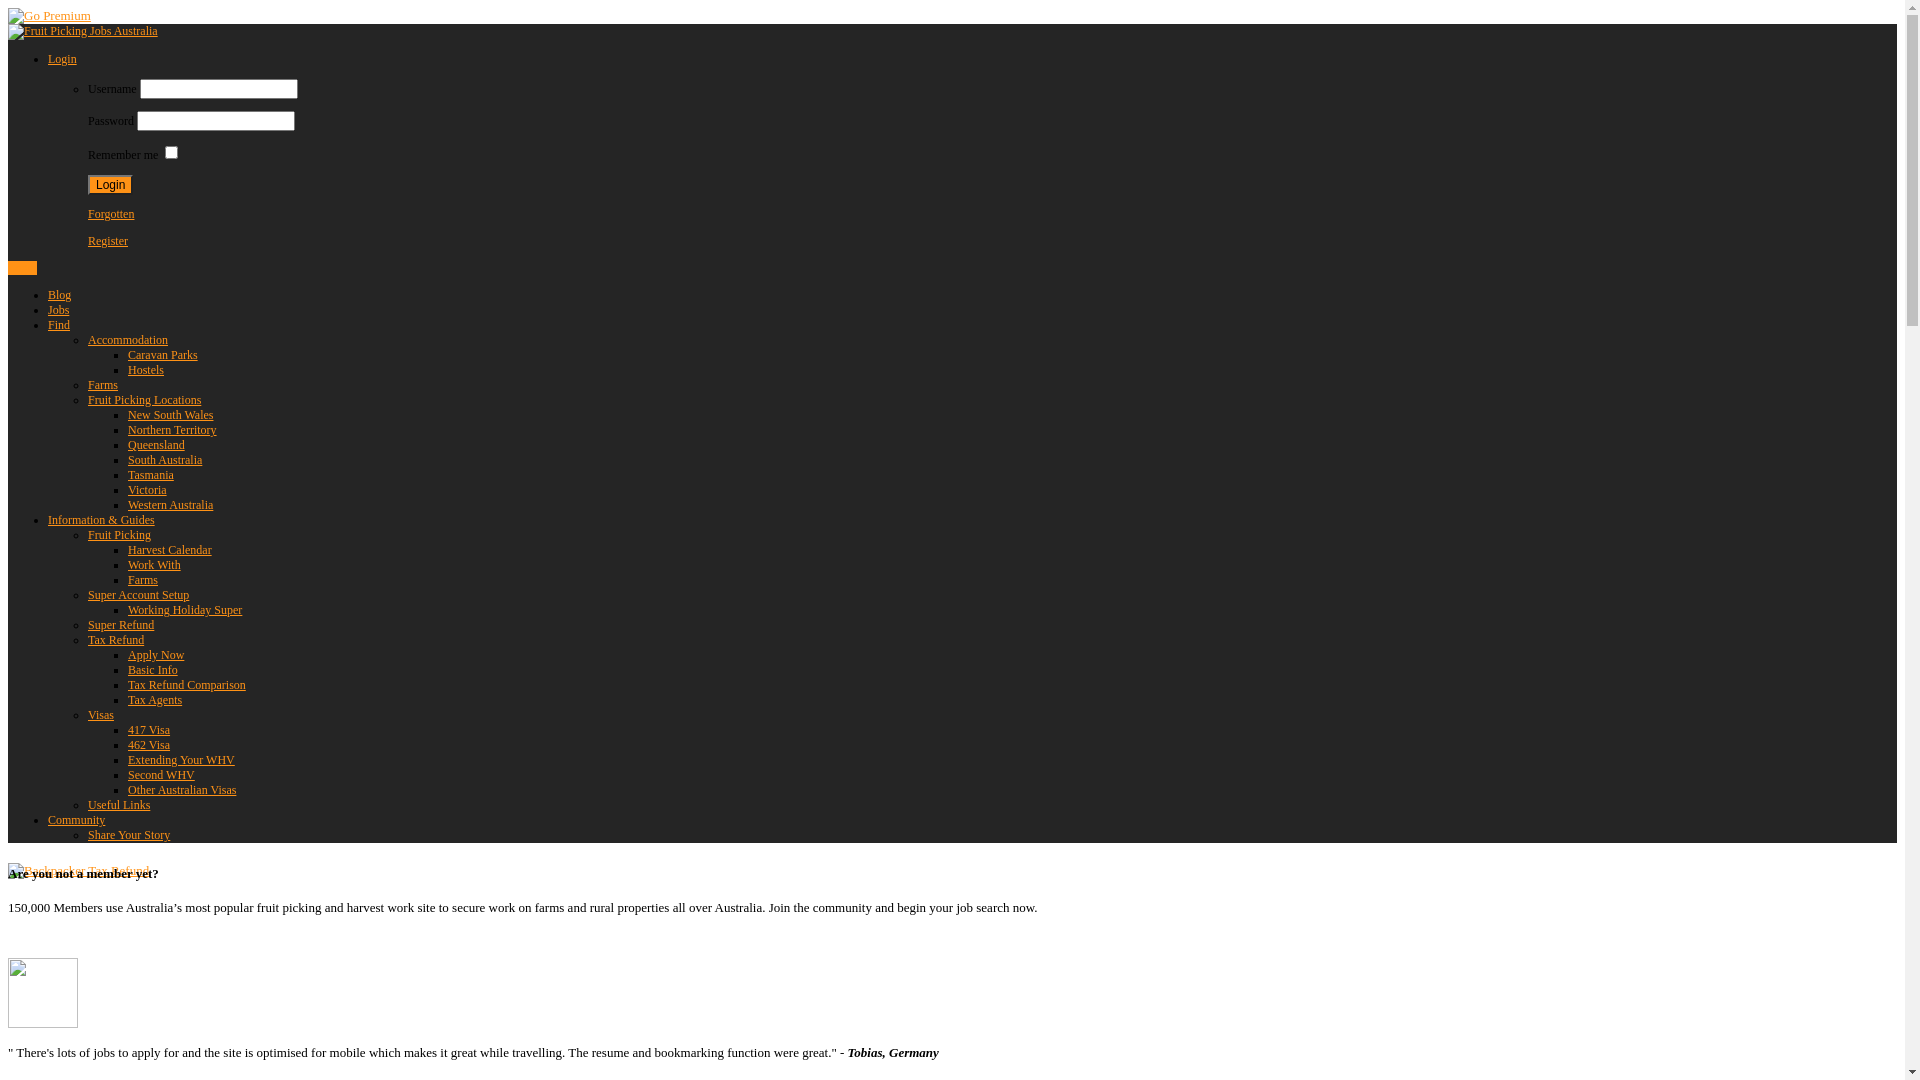 The image size is (1920, 1080). I want to click on Apply Now, so click(156, 655).